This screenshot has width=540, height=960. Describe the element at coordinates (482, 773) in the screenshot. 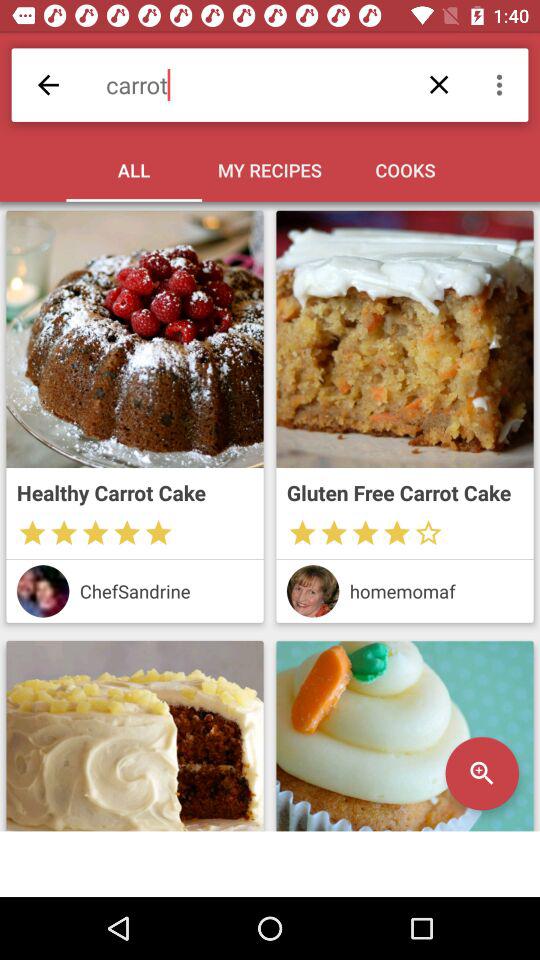

I see `choose the item below the homemomaf` at that location.